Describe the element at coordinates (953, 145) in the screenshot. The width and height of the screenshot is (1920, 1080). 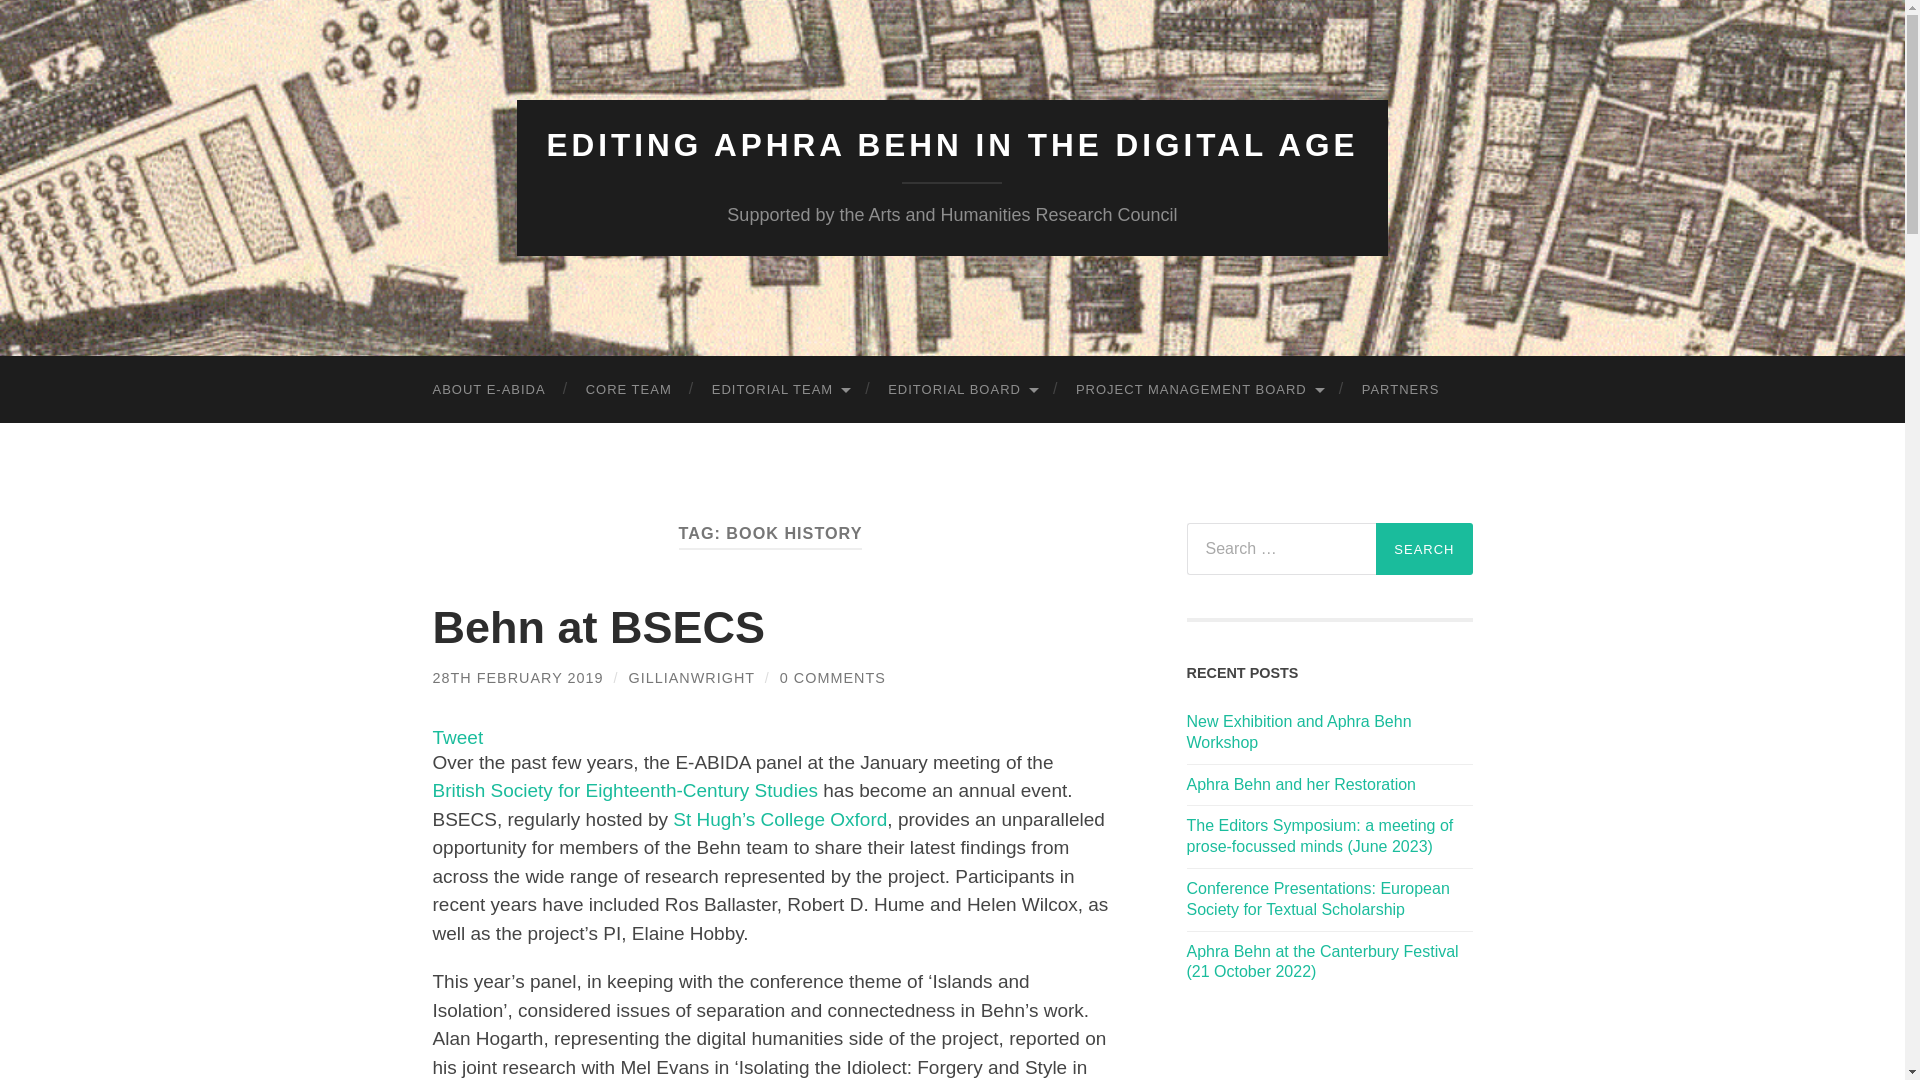
I see `EDITING APHRA BEHN IN THE DIGITAL AGE` at that location.